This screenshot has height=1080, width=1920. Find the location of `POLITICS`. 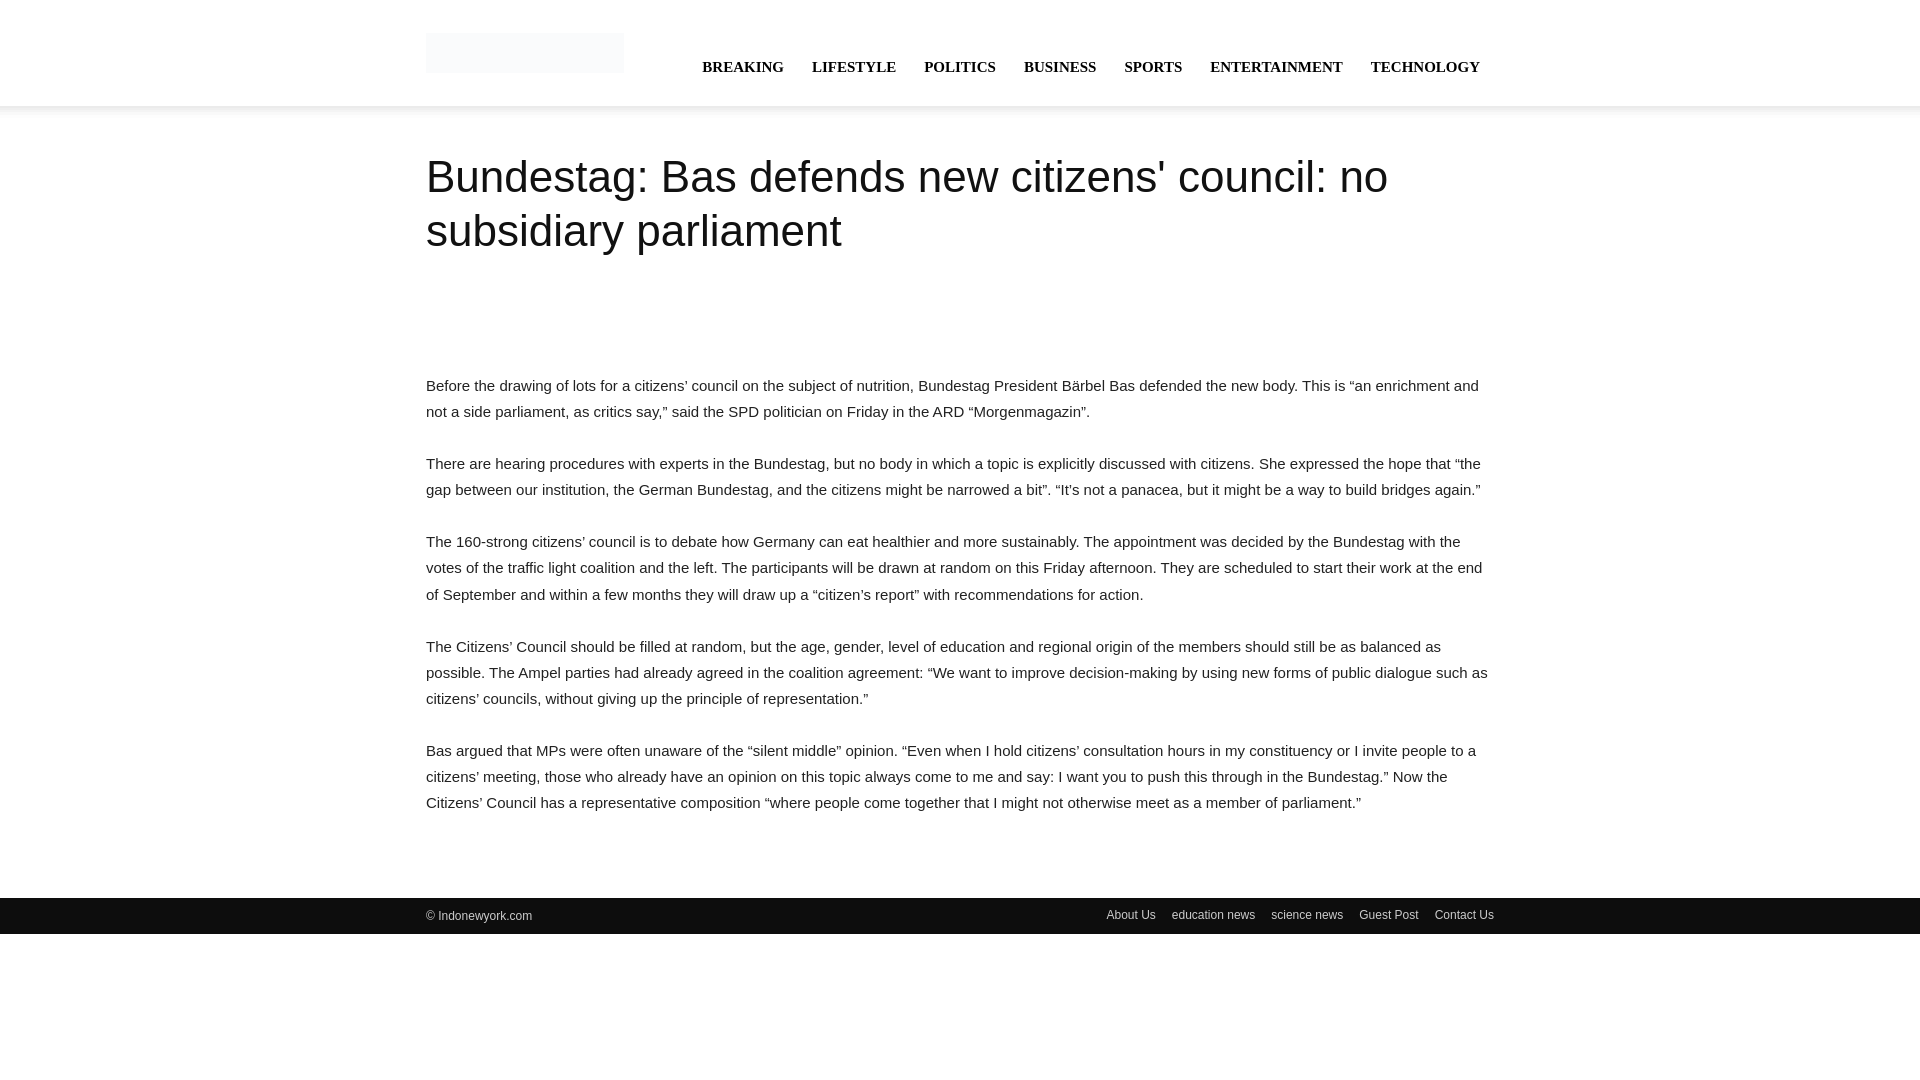

POLITICS is located at coordinates (960, 66).